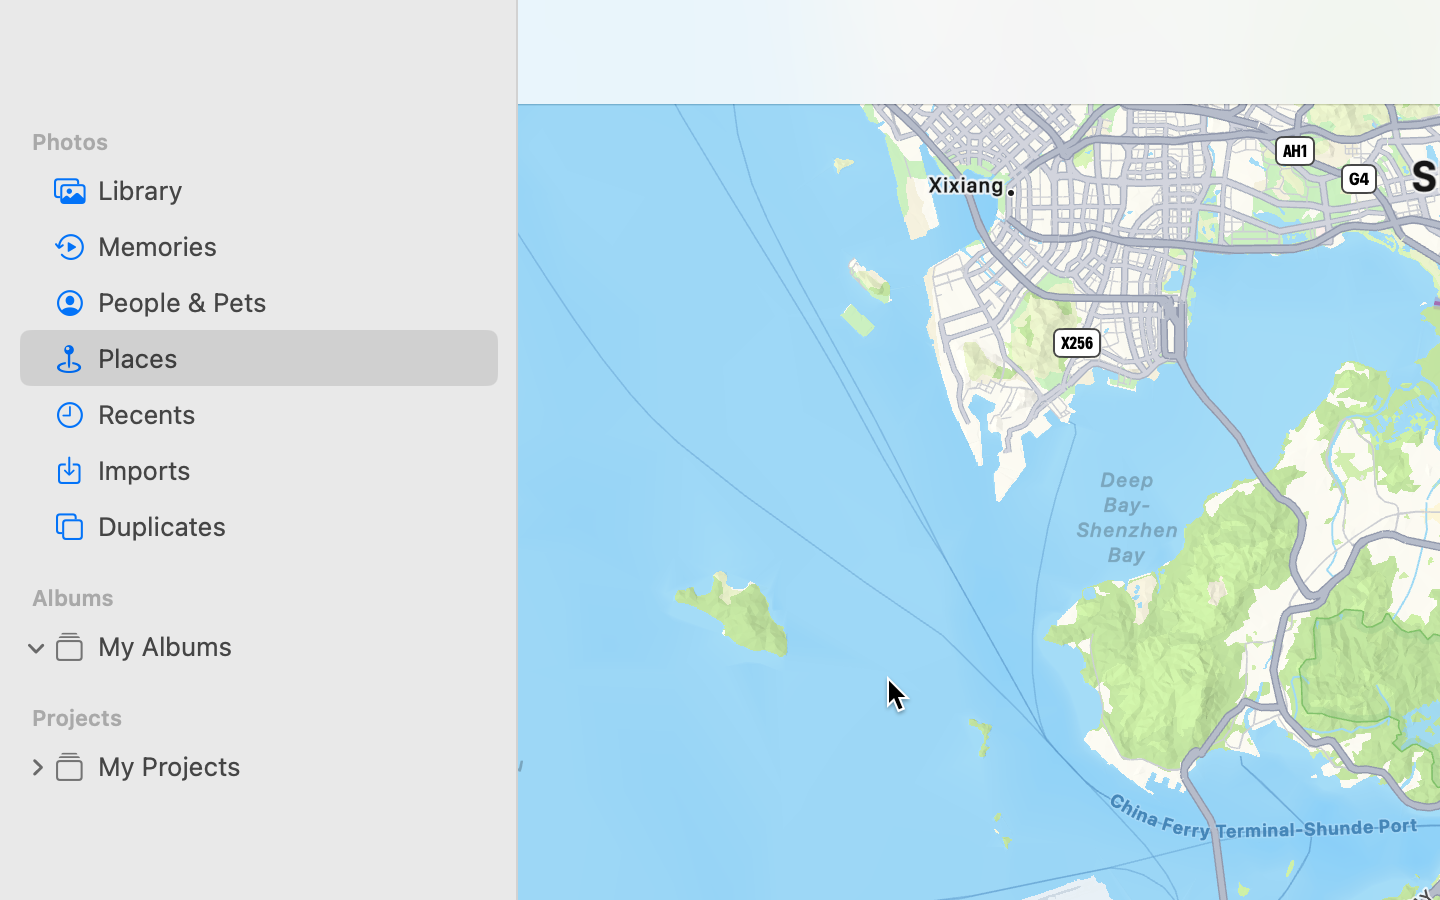 The height and width of the screenshot is (900, 1440). I want to click on 1, so click(37, 646).